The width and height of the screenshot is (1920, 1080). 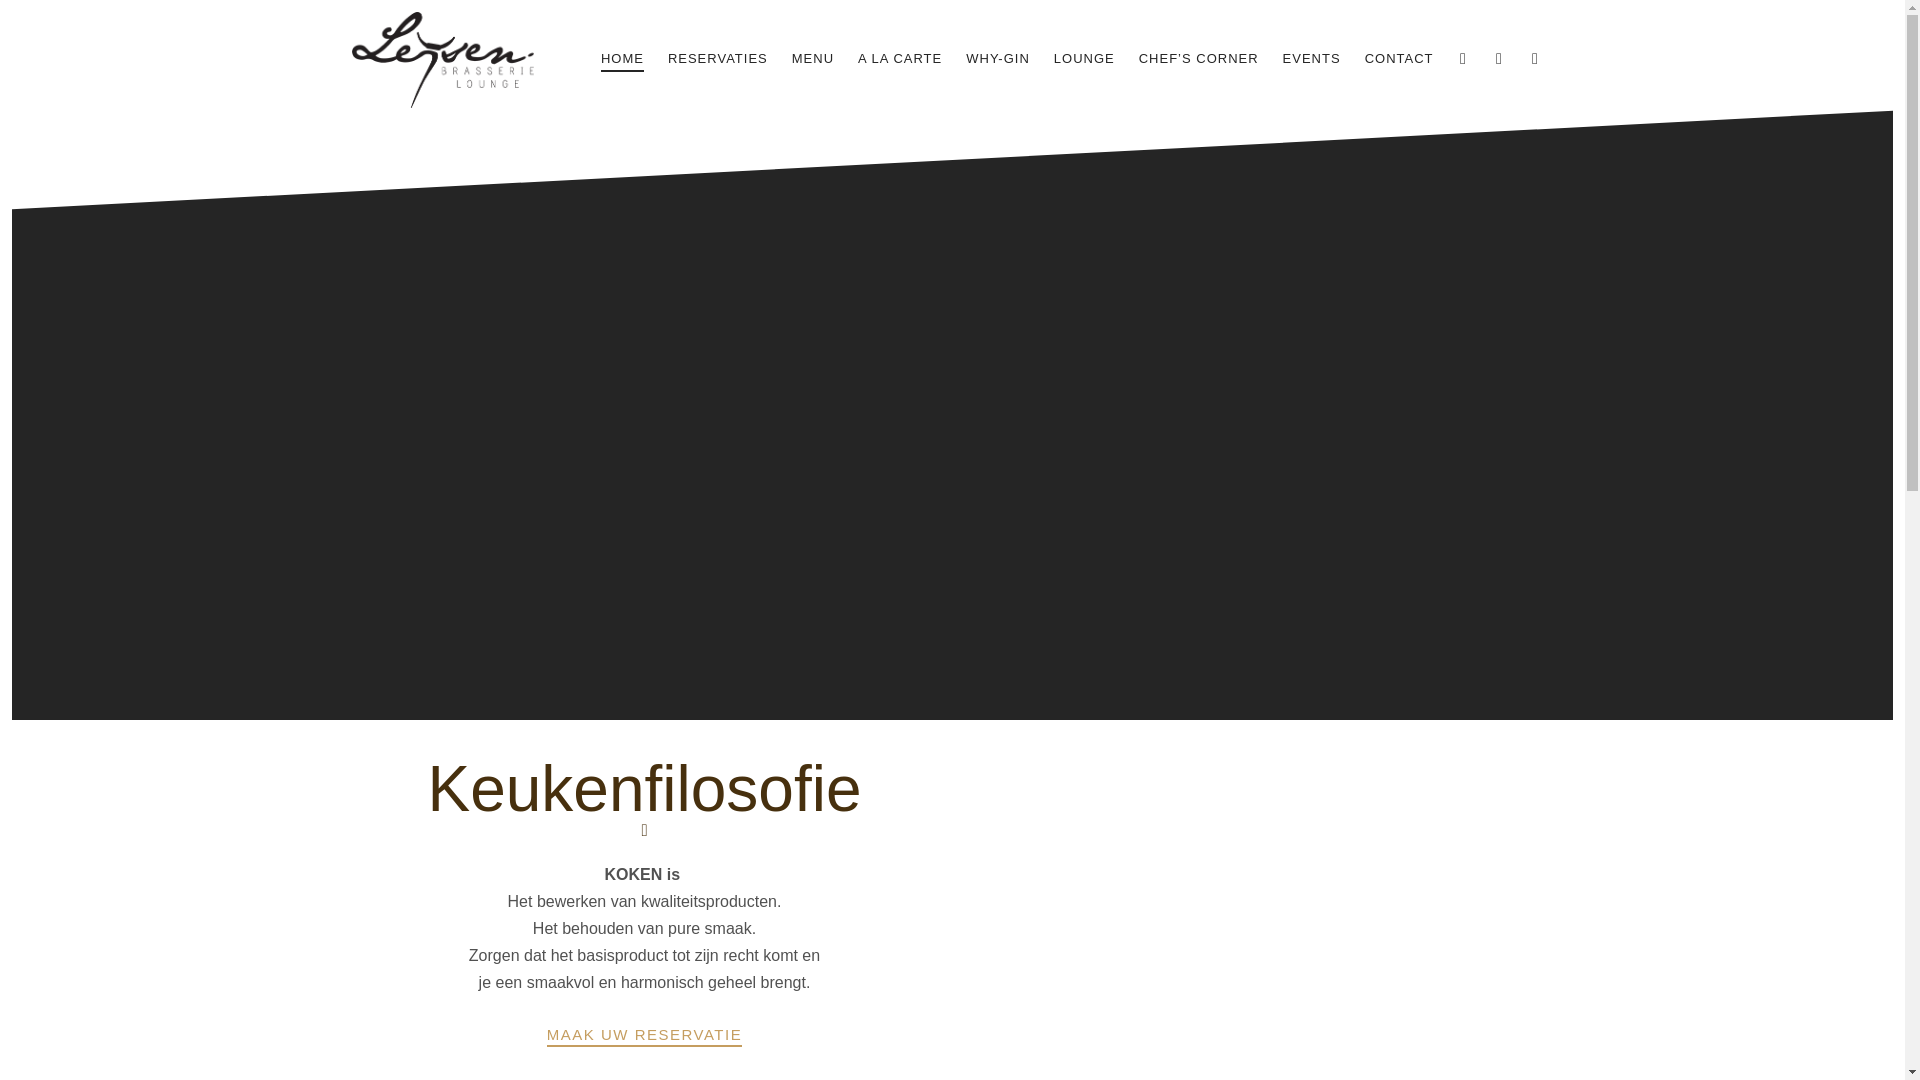 What do you see at coordinates (718, 59) in the screenshot?
I see `RESERVATIES` at bounding box center [718, 59].